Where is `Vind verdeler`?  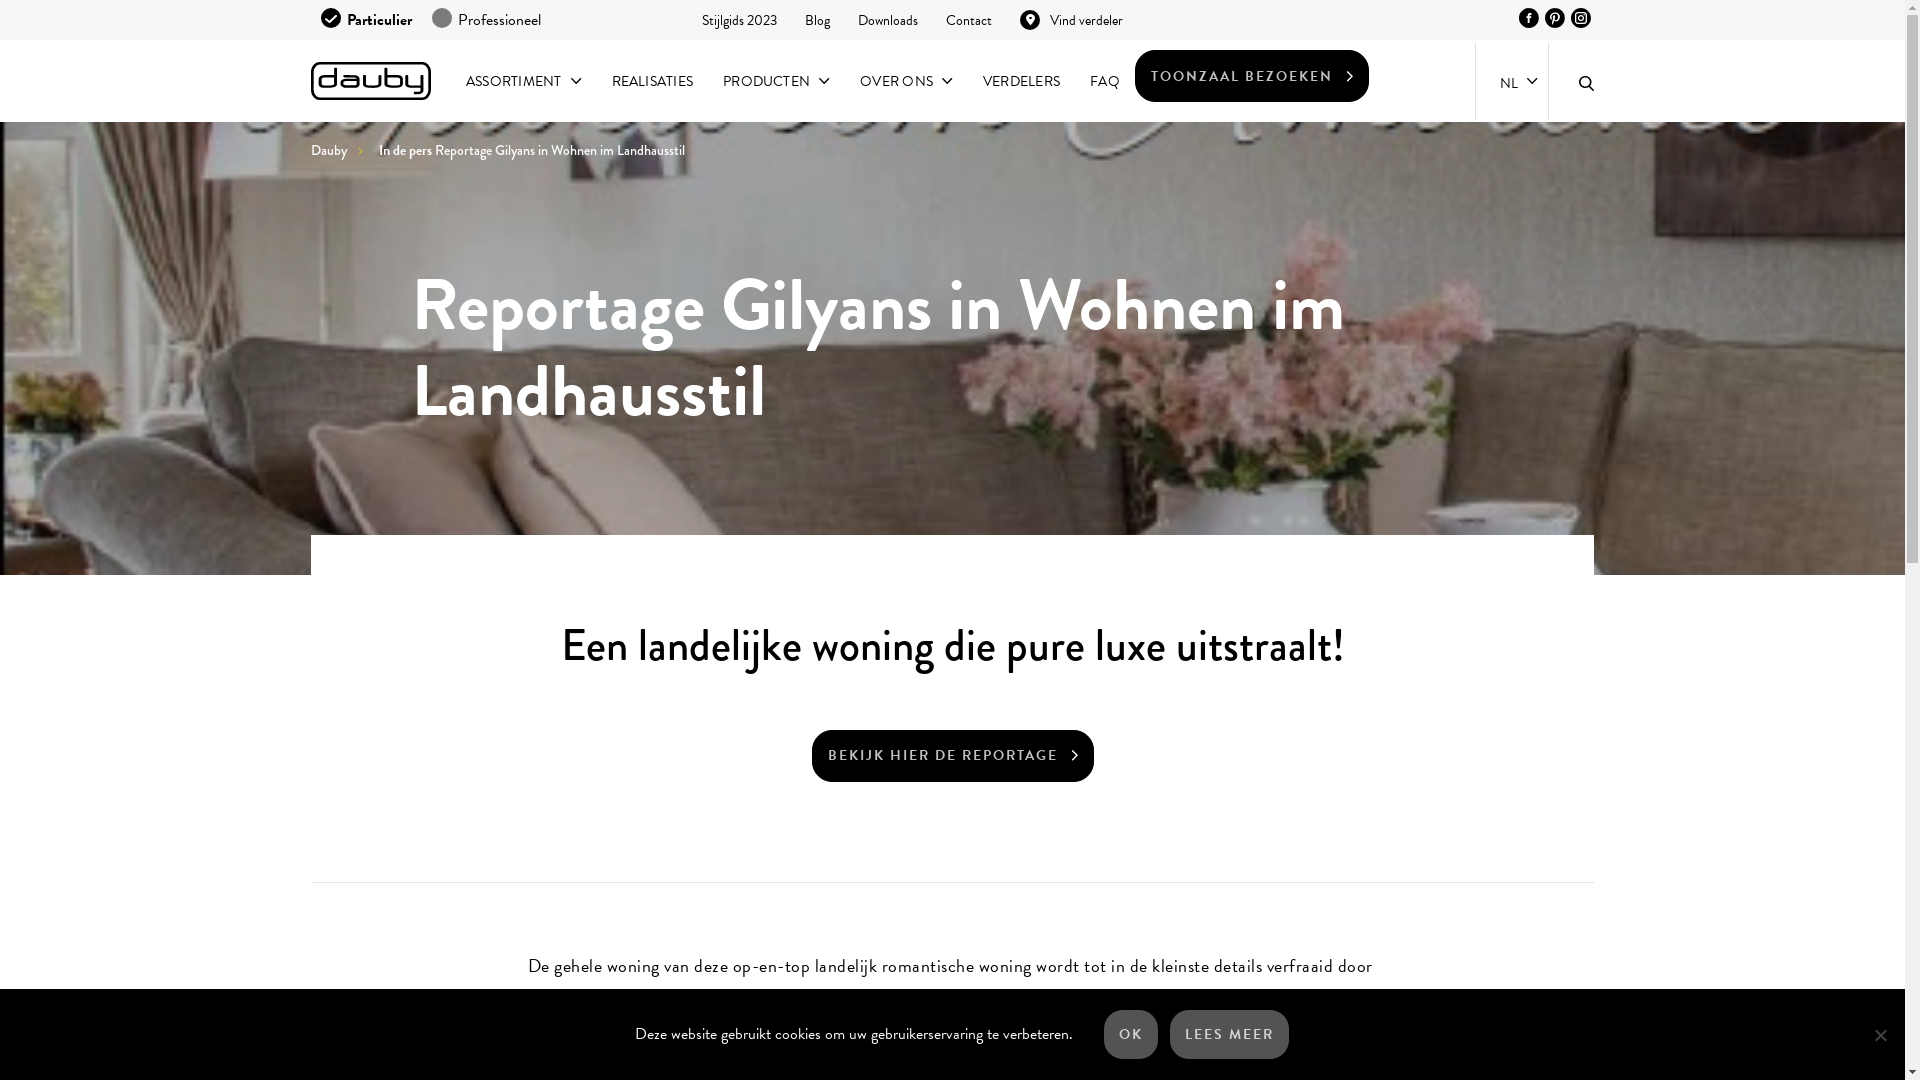
Vind verdeler is located at coordinates (1072, 20).